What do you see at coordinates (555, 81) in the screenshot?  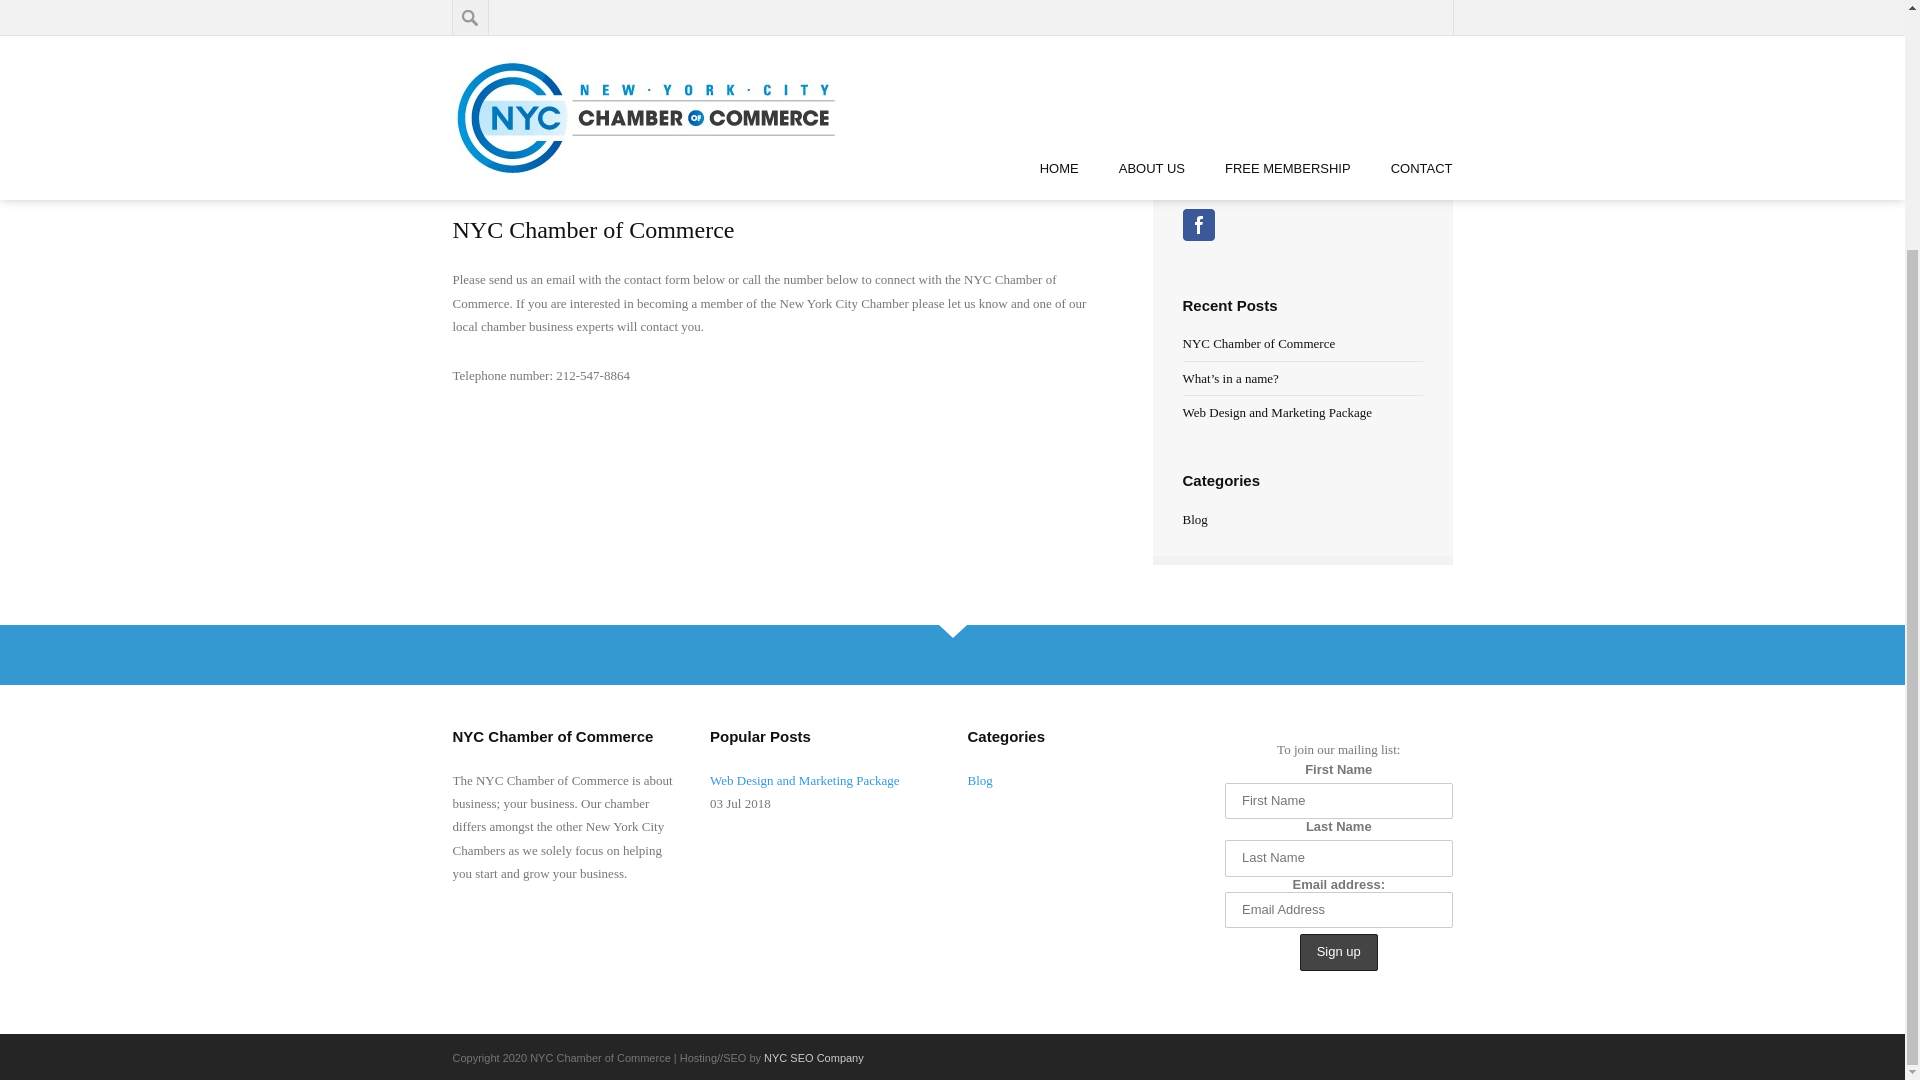 I see `CONTACT` at bounding box center [555, 81].